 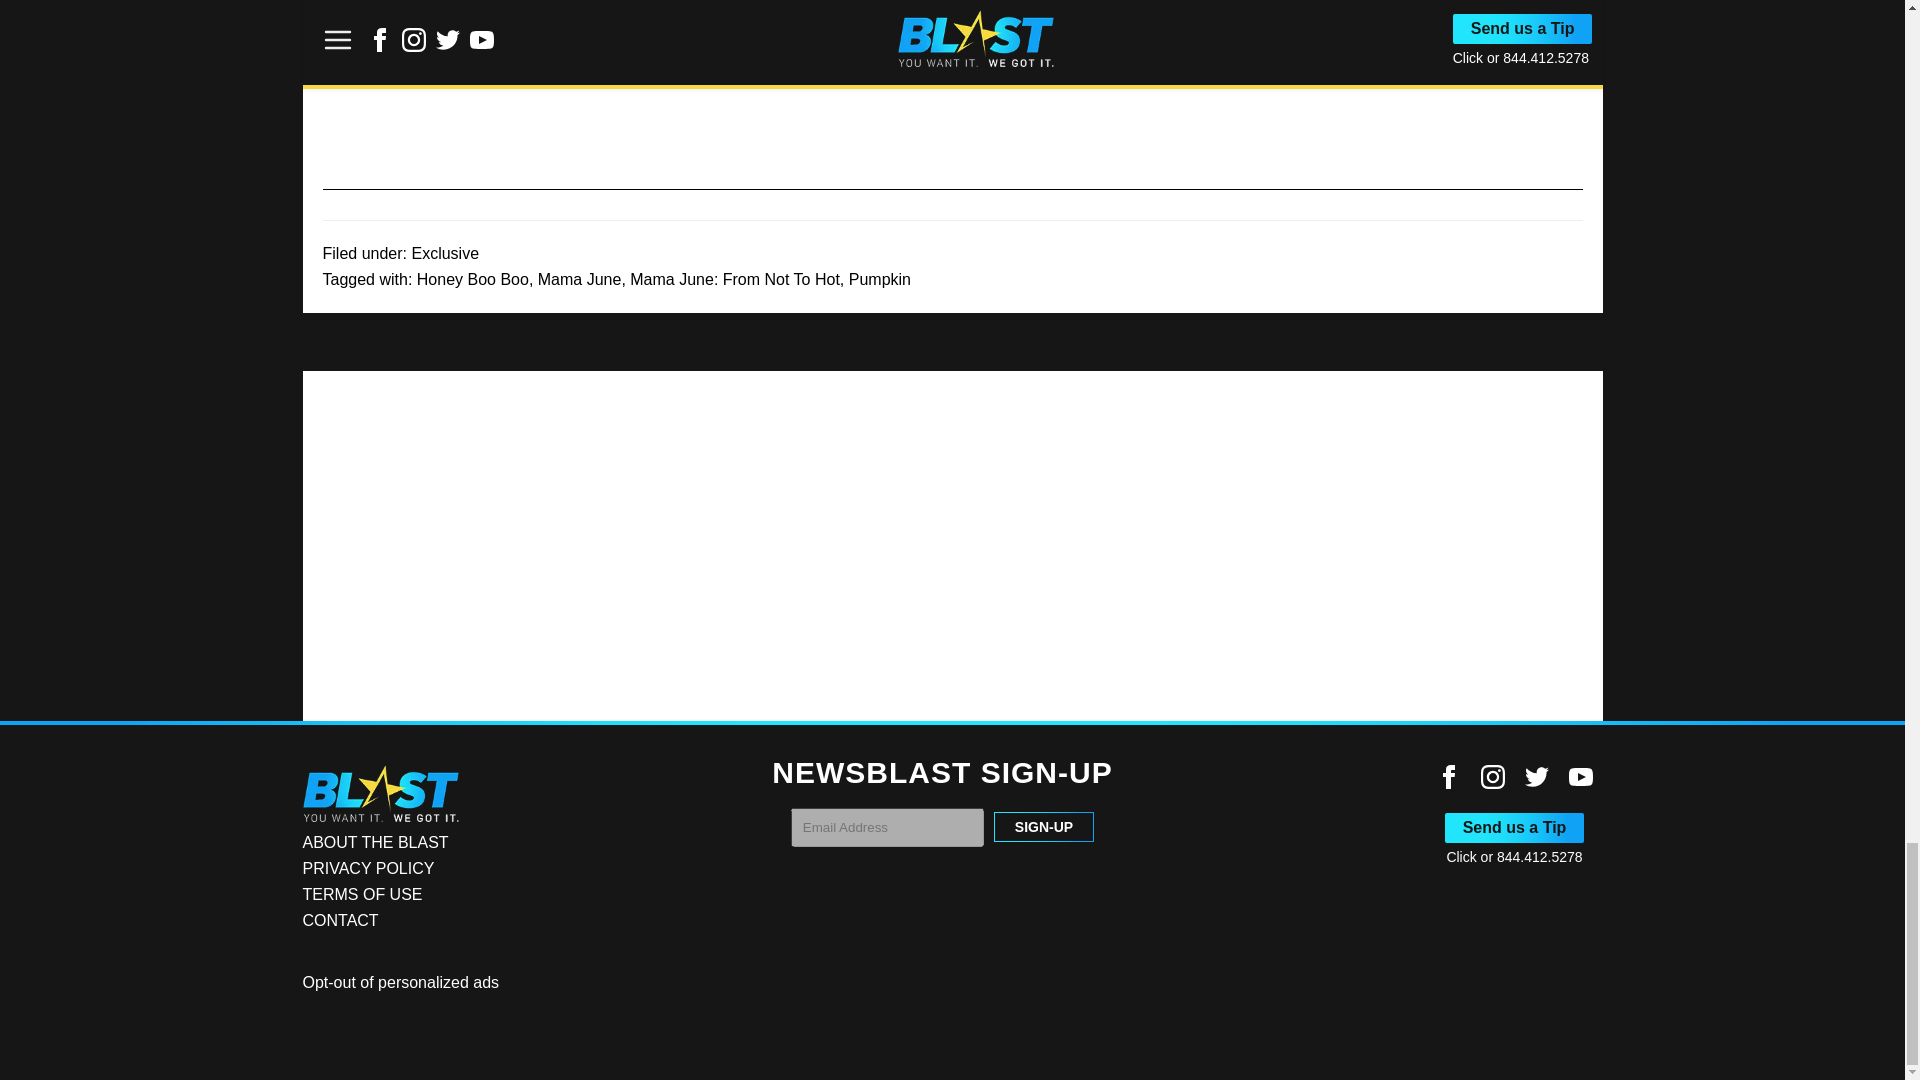 I want to click on Link to Twitter, so click(x=1536, y=776).